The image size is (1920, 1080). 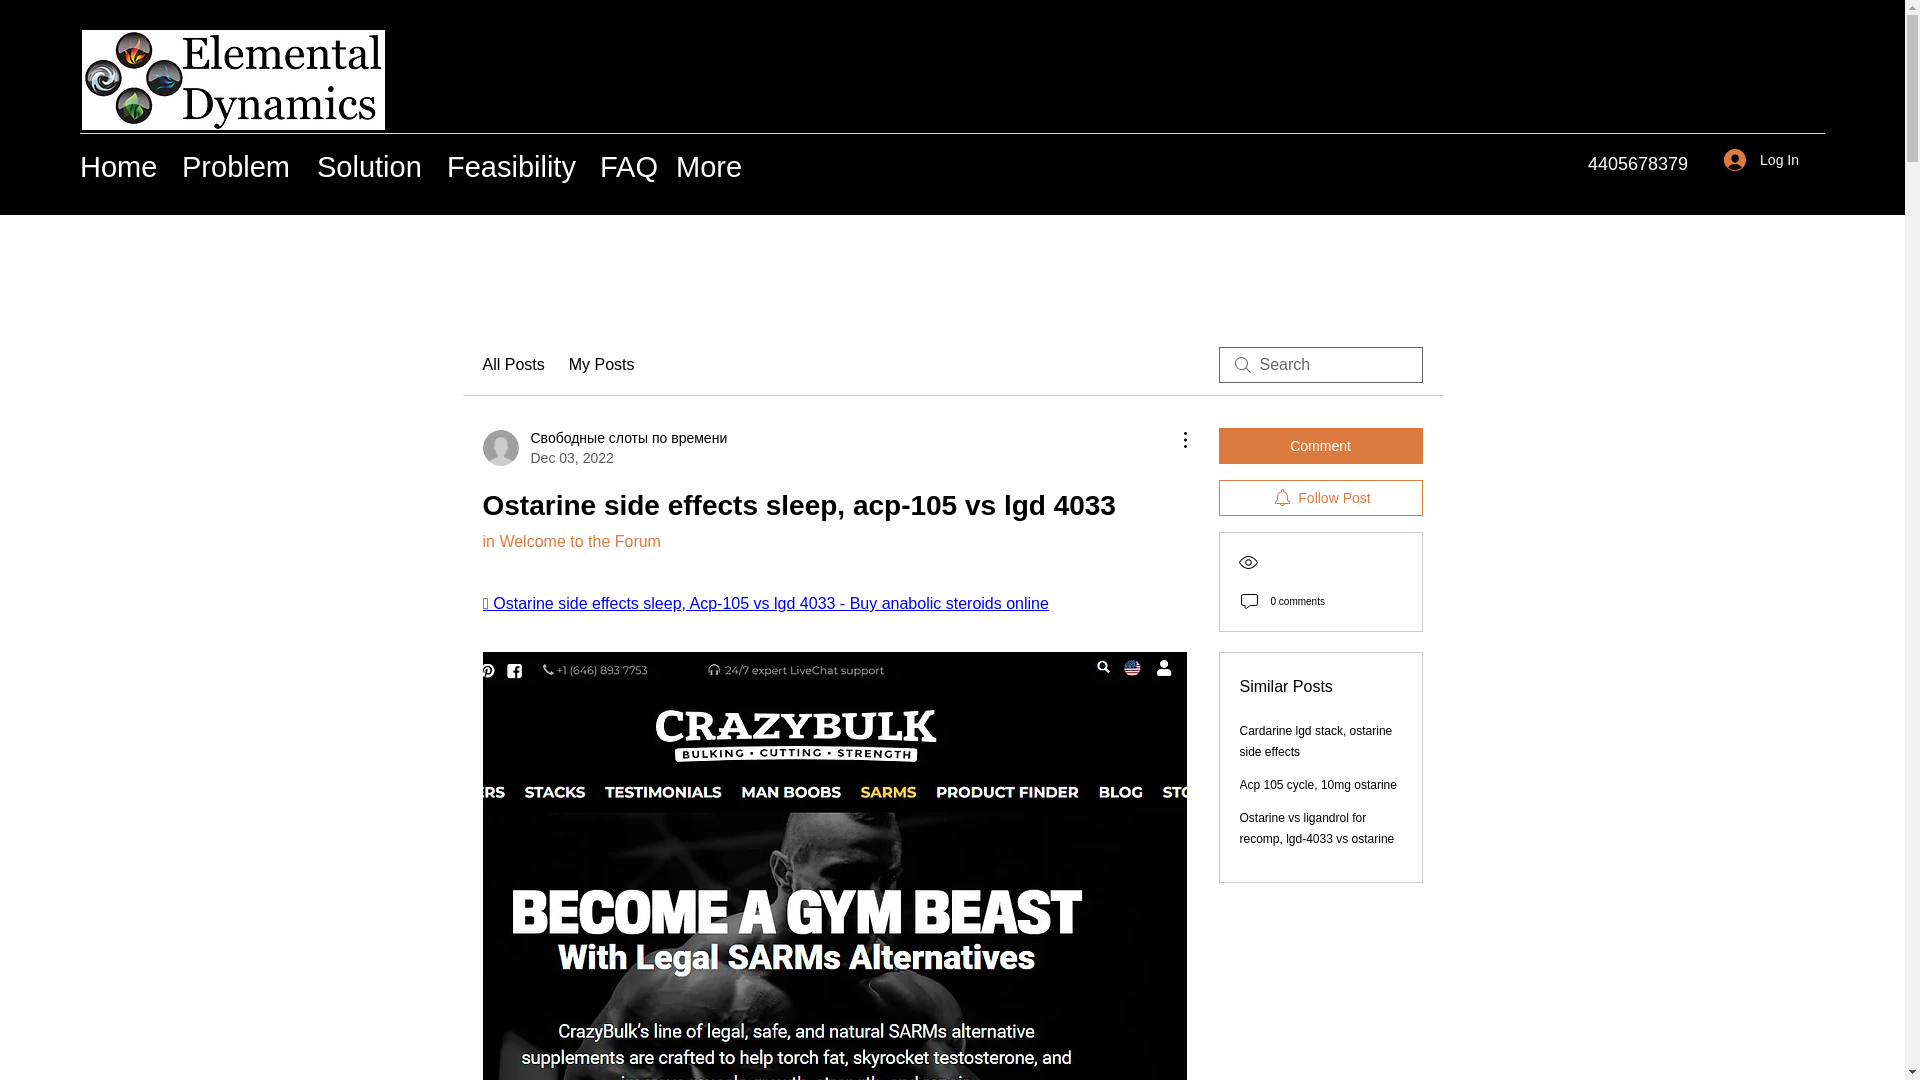 What do you see at coordinates (120, 167) in the screenshot?
I see `Home` at bounding box center [120, 167].